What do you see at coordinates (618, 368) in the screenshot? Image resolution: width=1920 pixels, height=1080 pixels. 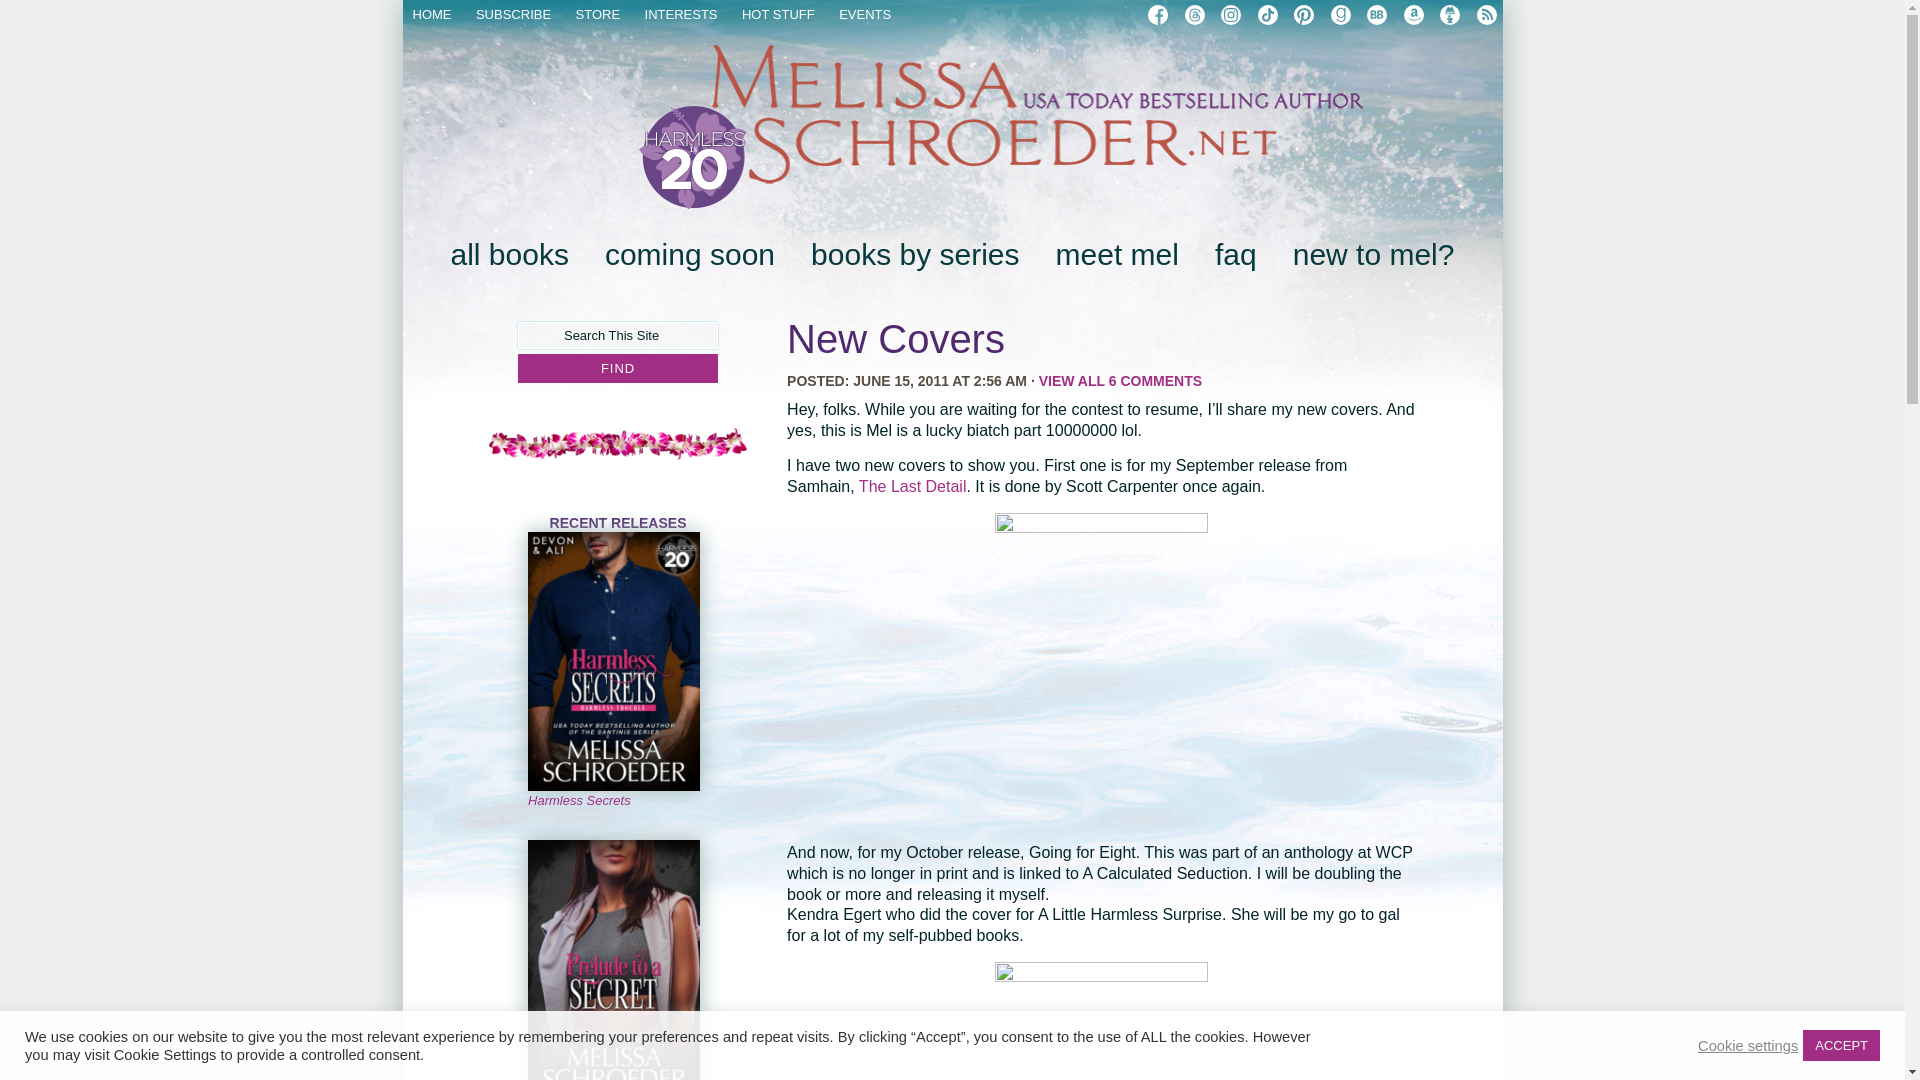 I see `Find` at bounding box center [618, 368].